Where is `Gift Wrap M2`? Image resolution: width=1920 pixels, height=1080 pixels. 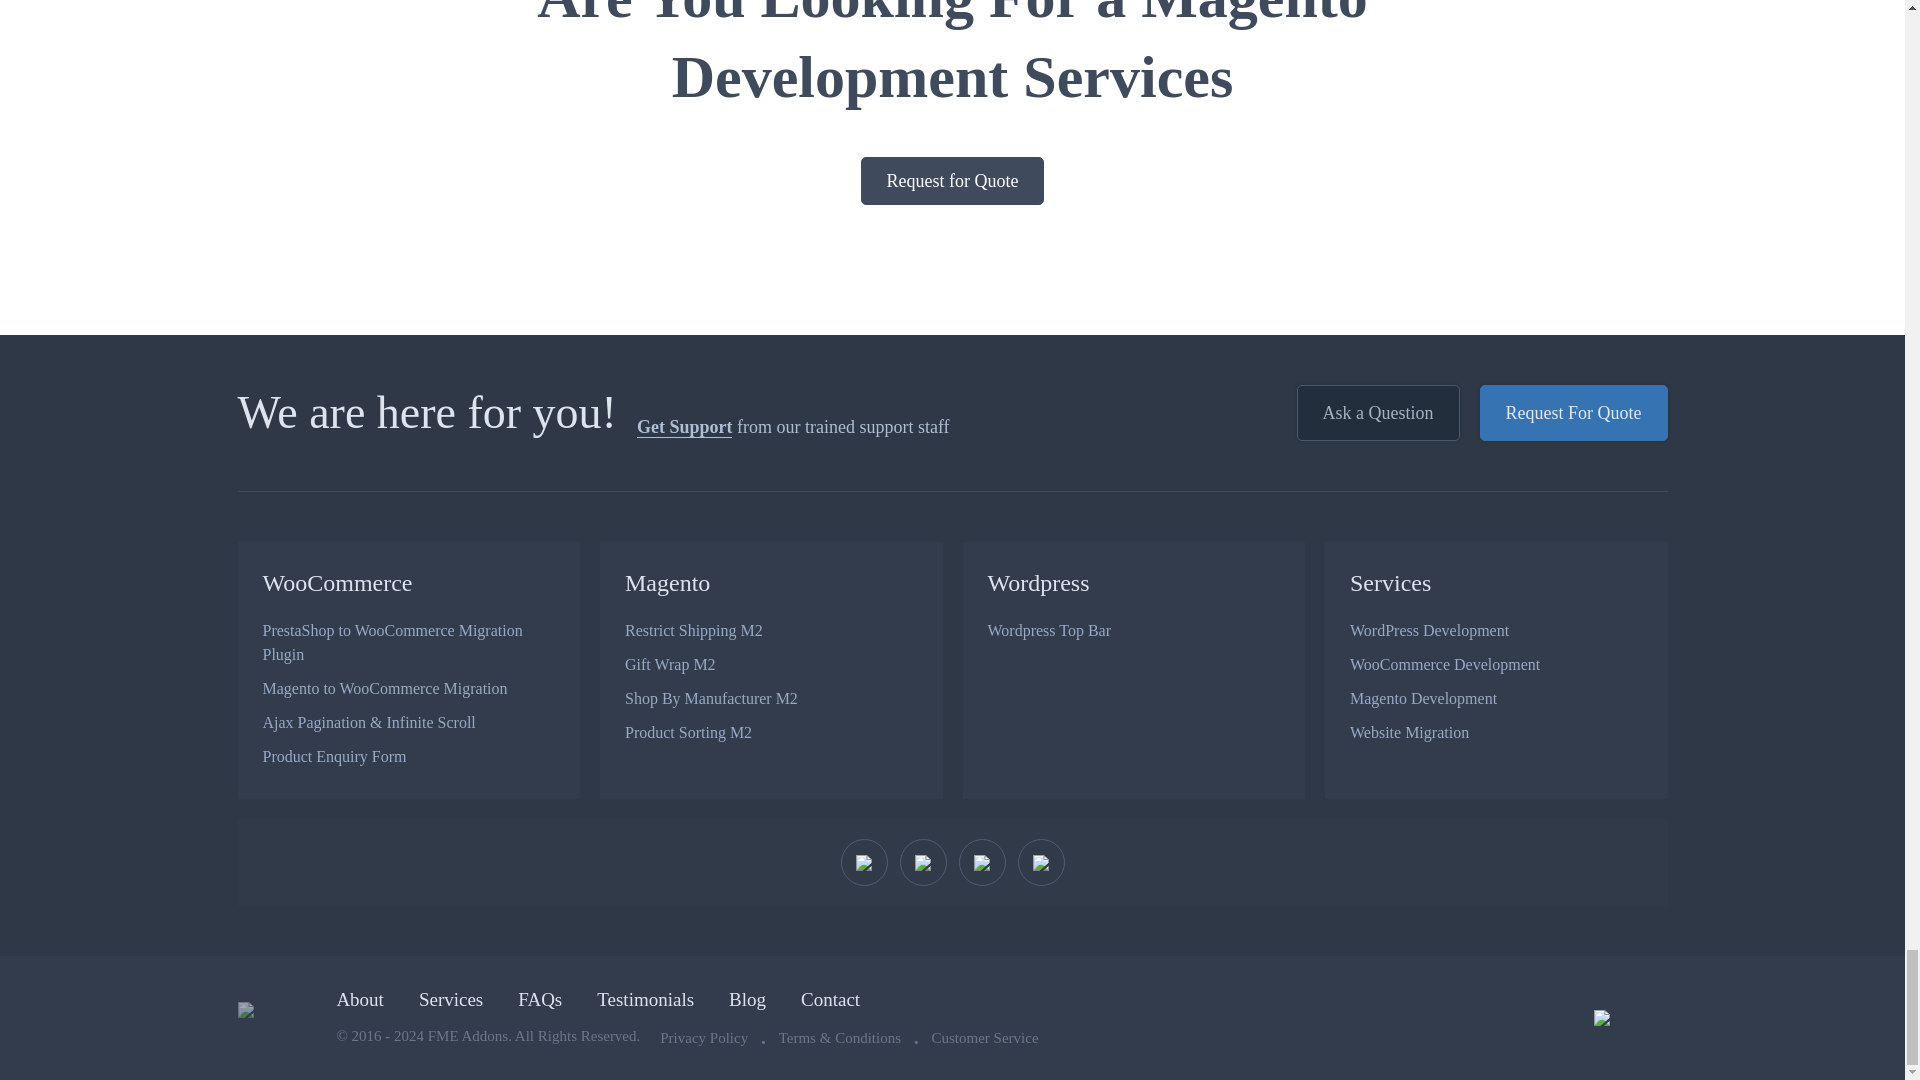 Gift Wrap M2 is located at coordinates (771, 664).